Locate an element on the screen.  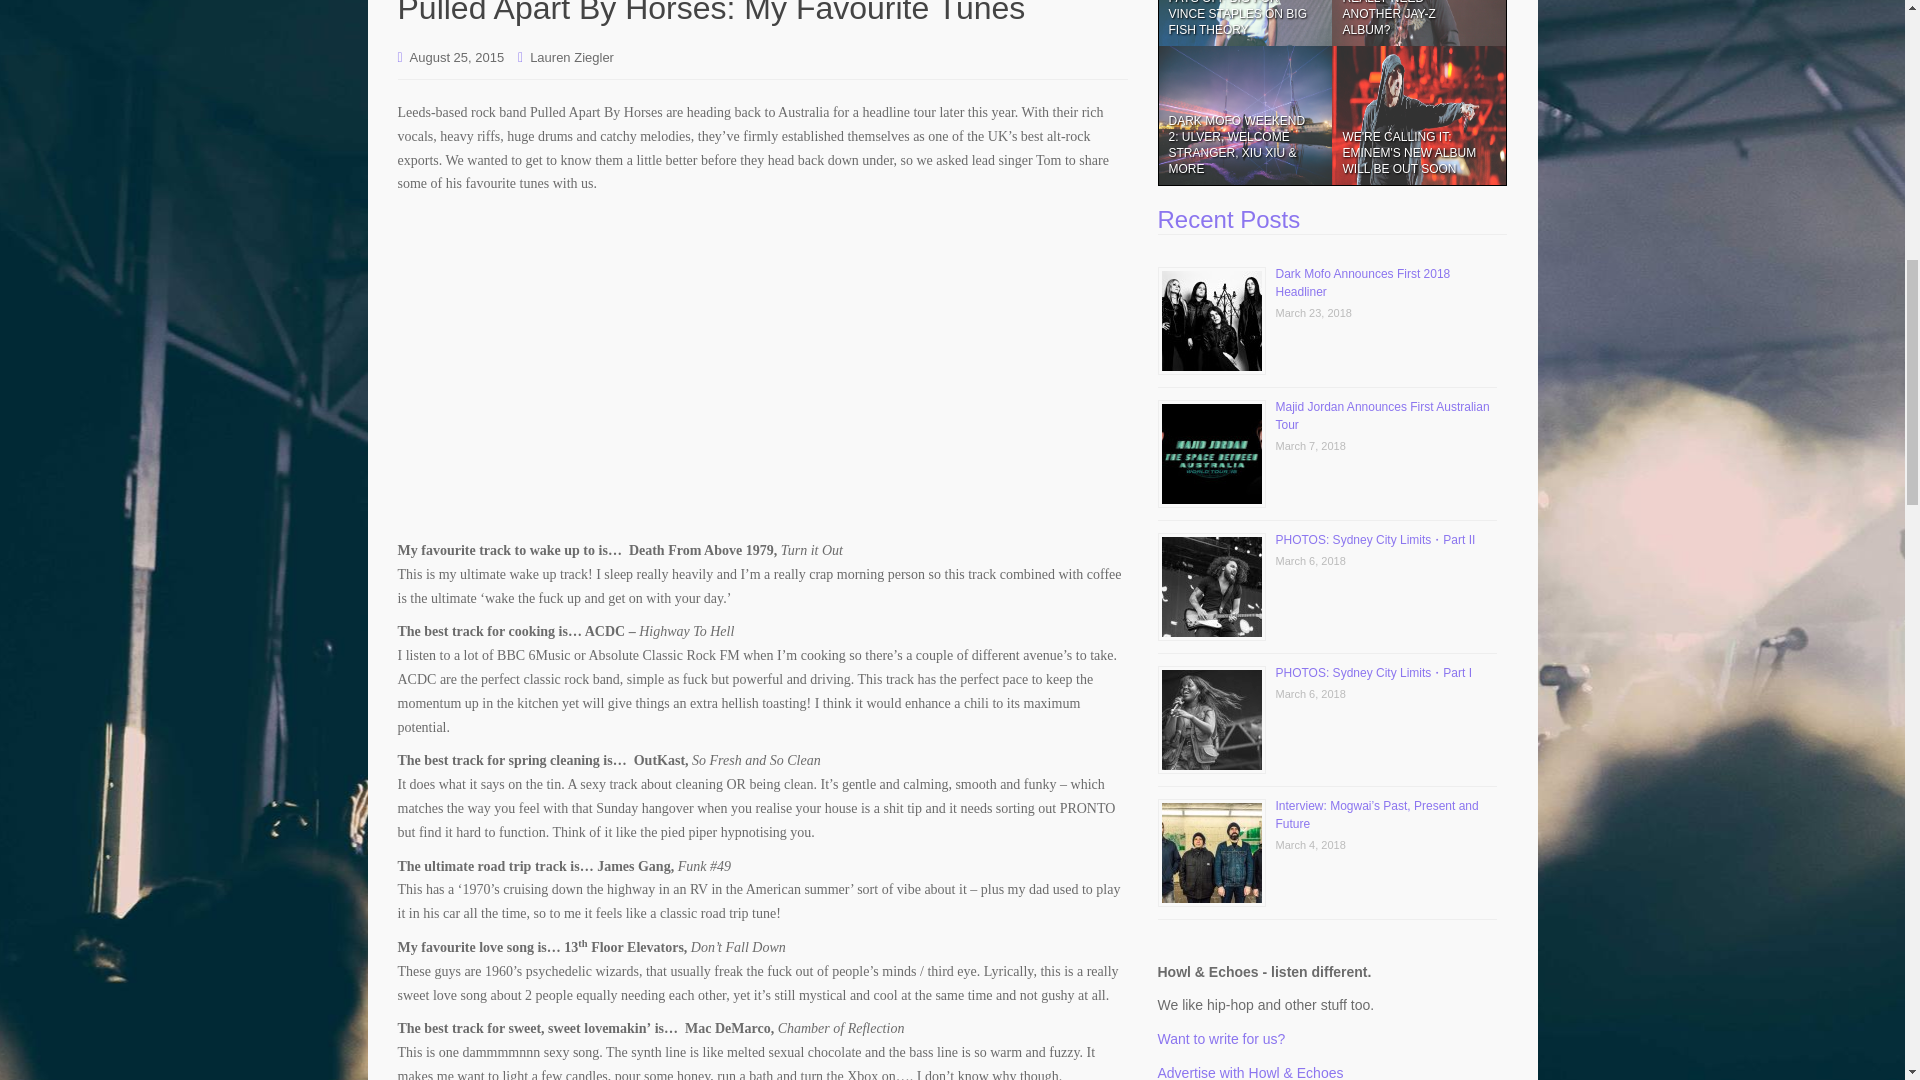
Lauren Ziegler is located at coordinates (572, 56).